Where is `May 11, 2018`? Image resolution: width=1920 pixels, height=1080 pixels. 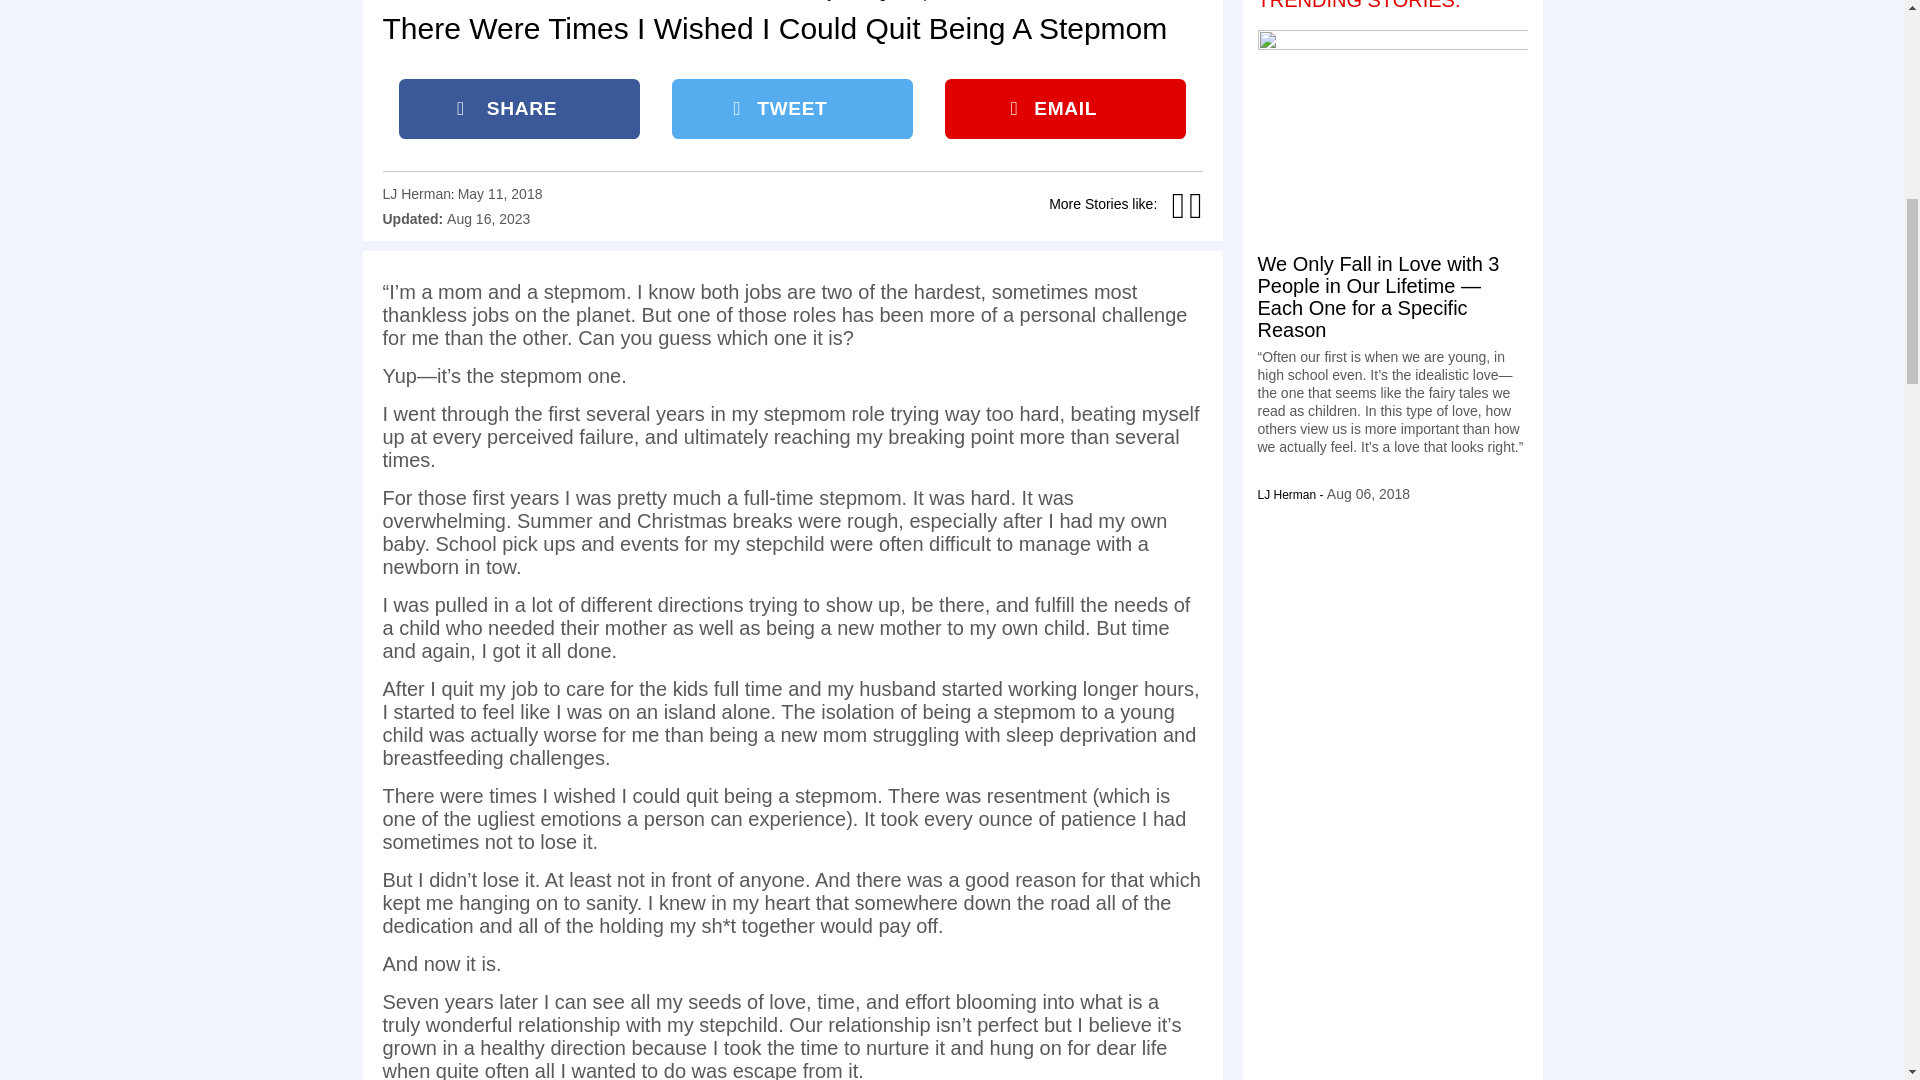 May 11, 2018 is located at coordinates (500, 193).